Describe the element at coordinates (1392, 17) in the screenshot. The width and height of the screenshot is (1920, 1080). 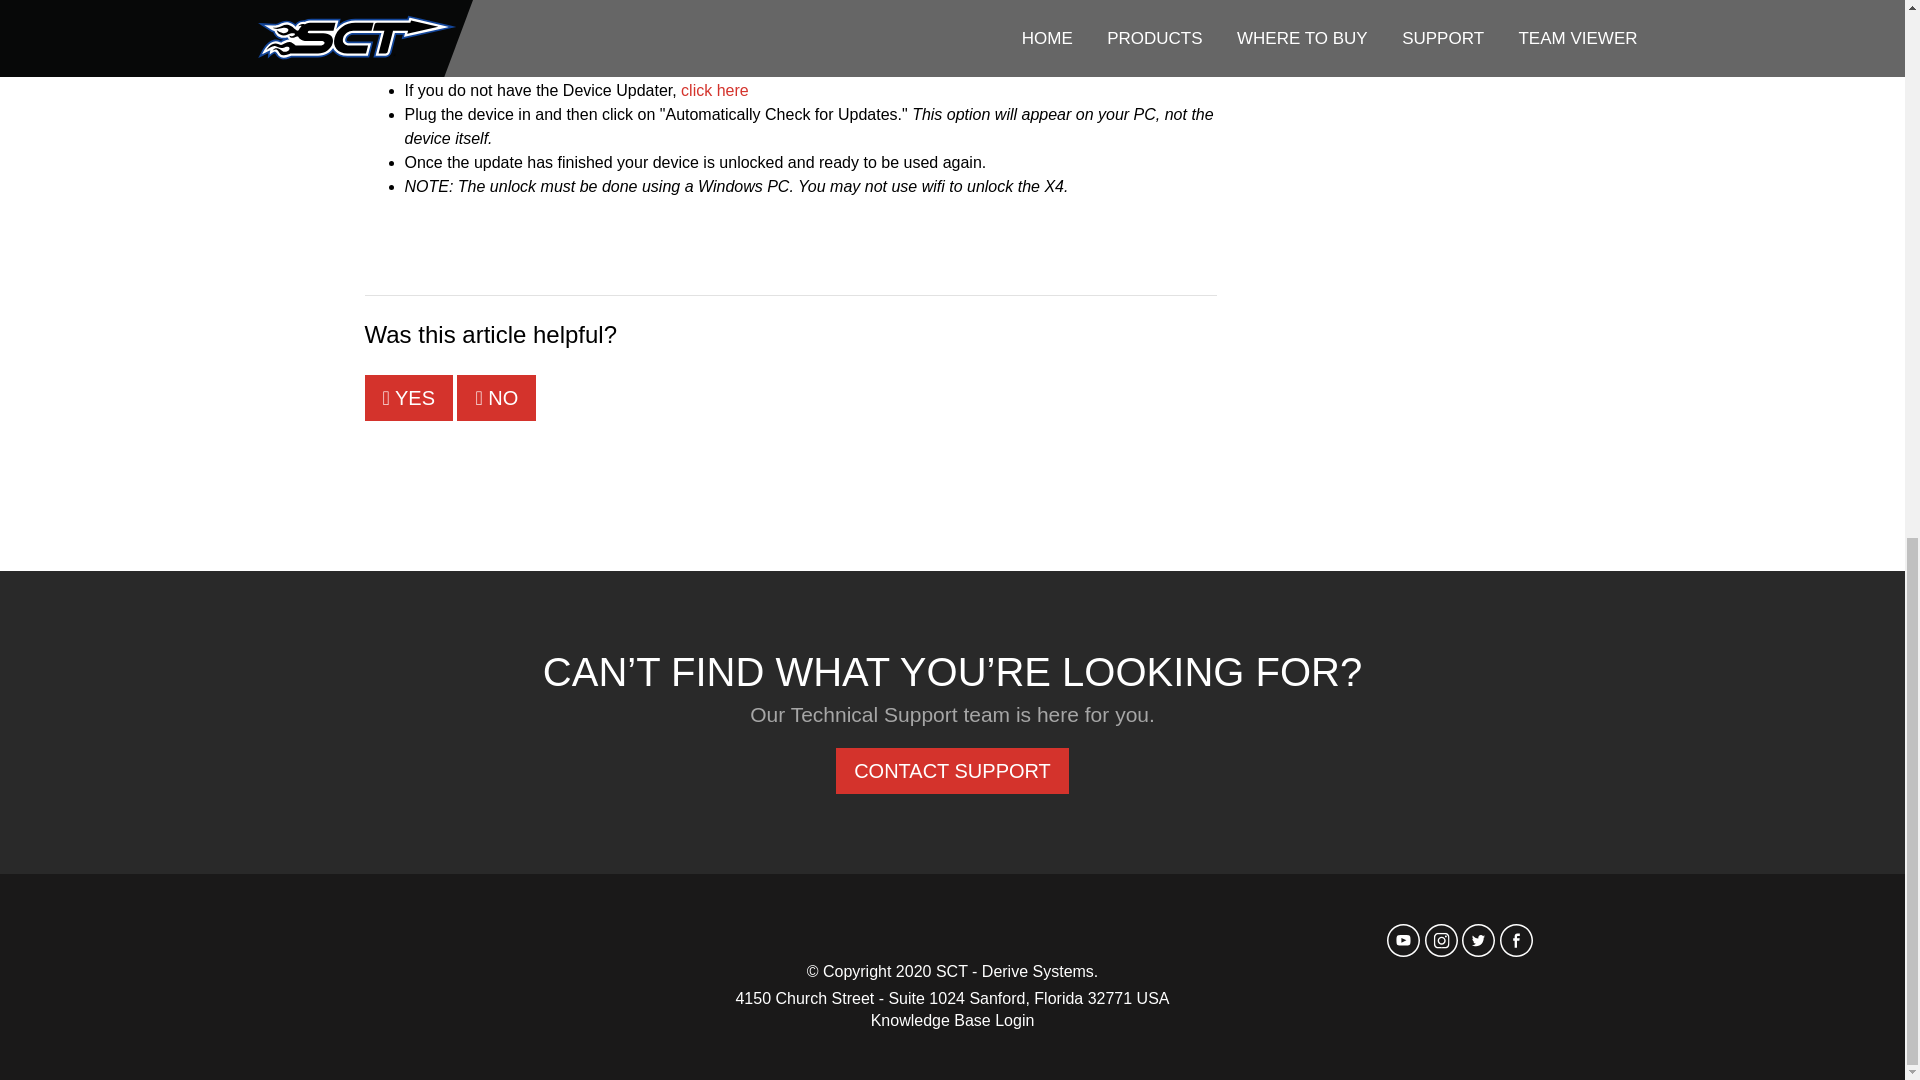
I see `Instructions for '20-'21 Ford 6.7L Powerstroke Tuning` at that location.